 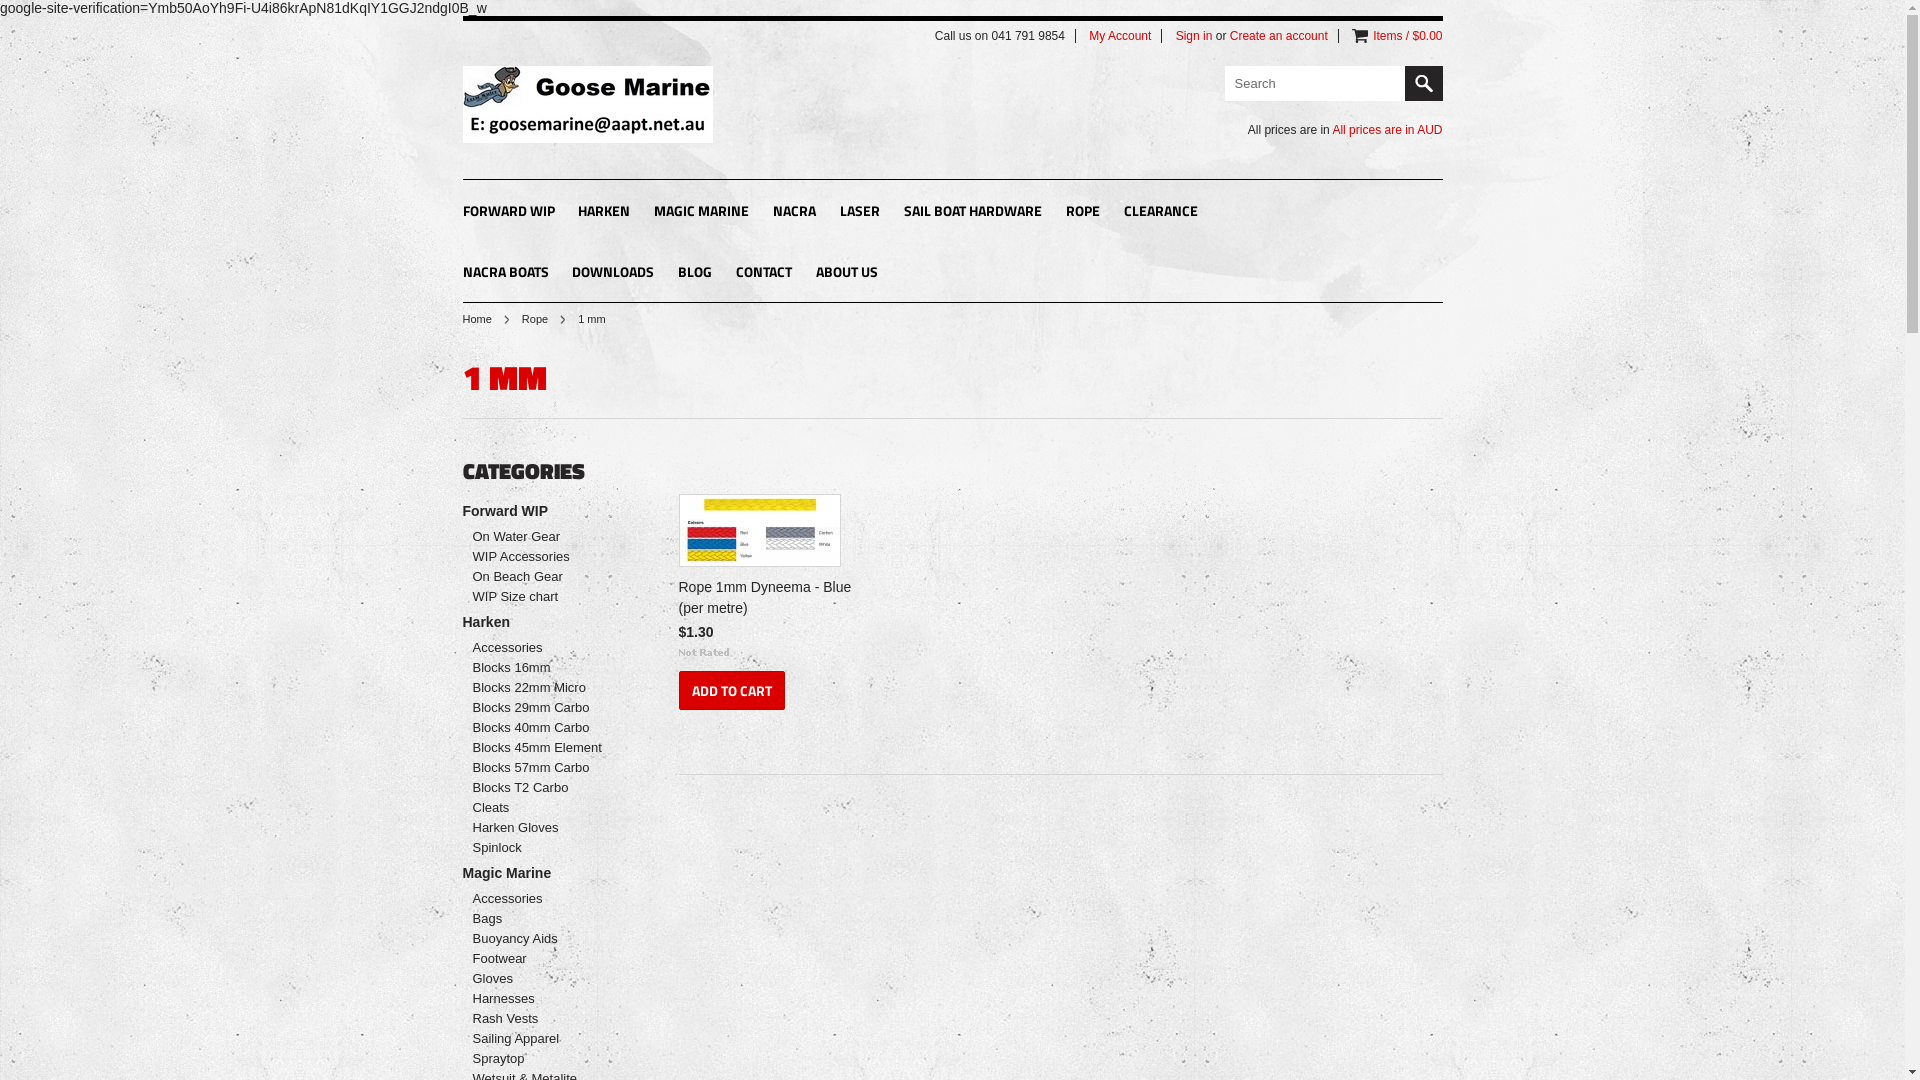 I want to click on WIP Accessories, so click(x=542, y=556).